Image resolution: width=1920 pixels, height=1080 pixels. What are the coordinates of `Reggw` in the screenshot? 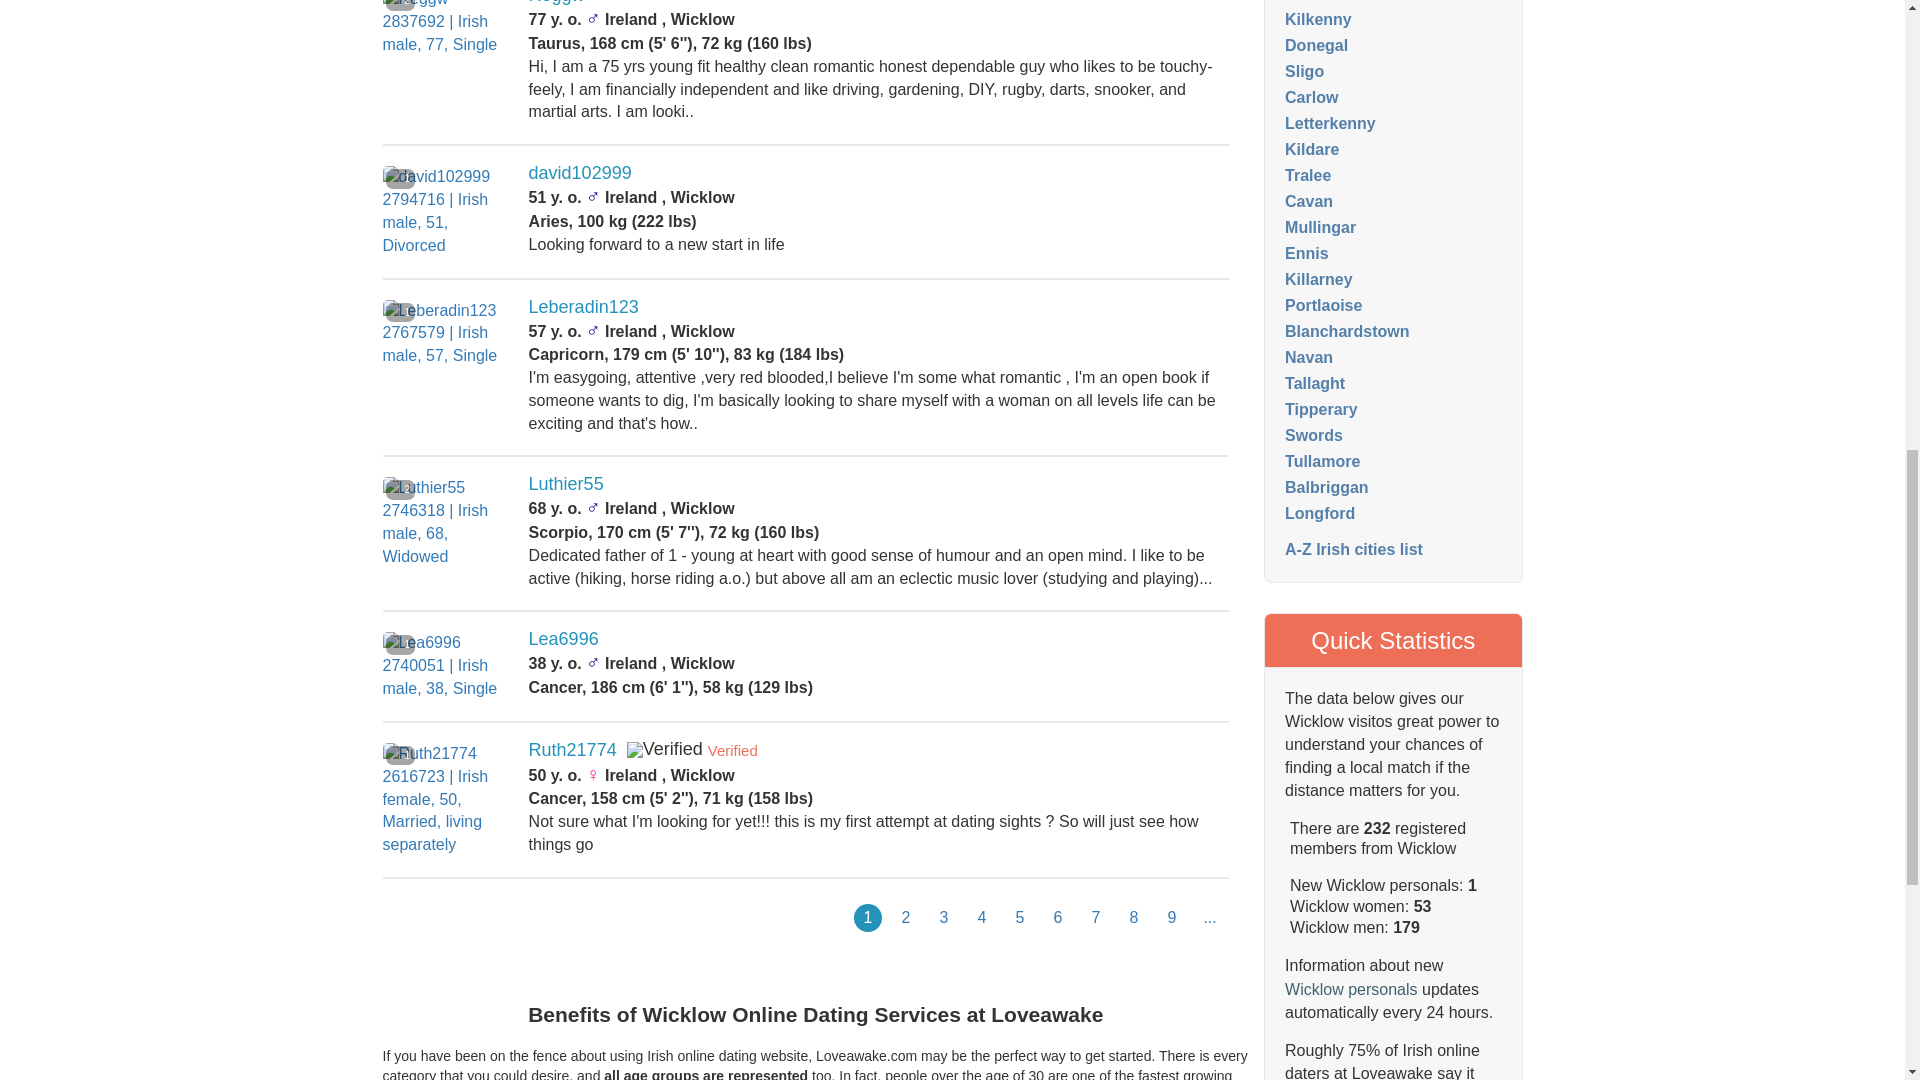 It's located at (557, 2).